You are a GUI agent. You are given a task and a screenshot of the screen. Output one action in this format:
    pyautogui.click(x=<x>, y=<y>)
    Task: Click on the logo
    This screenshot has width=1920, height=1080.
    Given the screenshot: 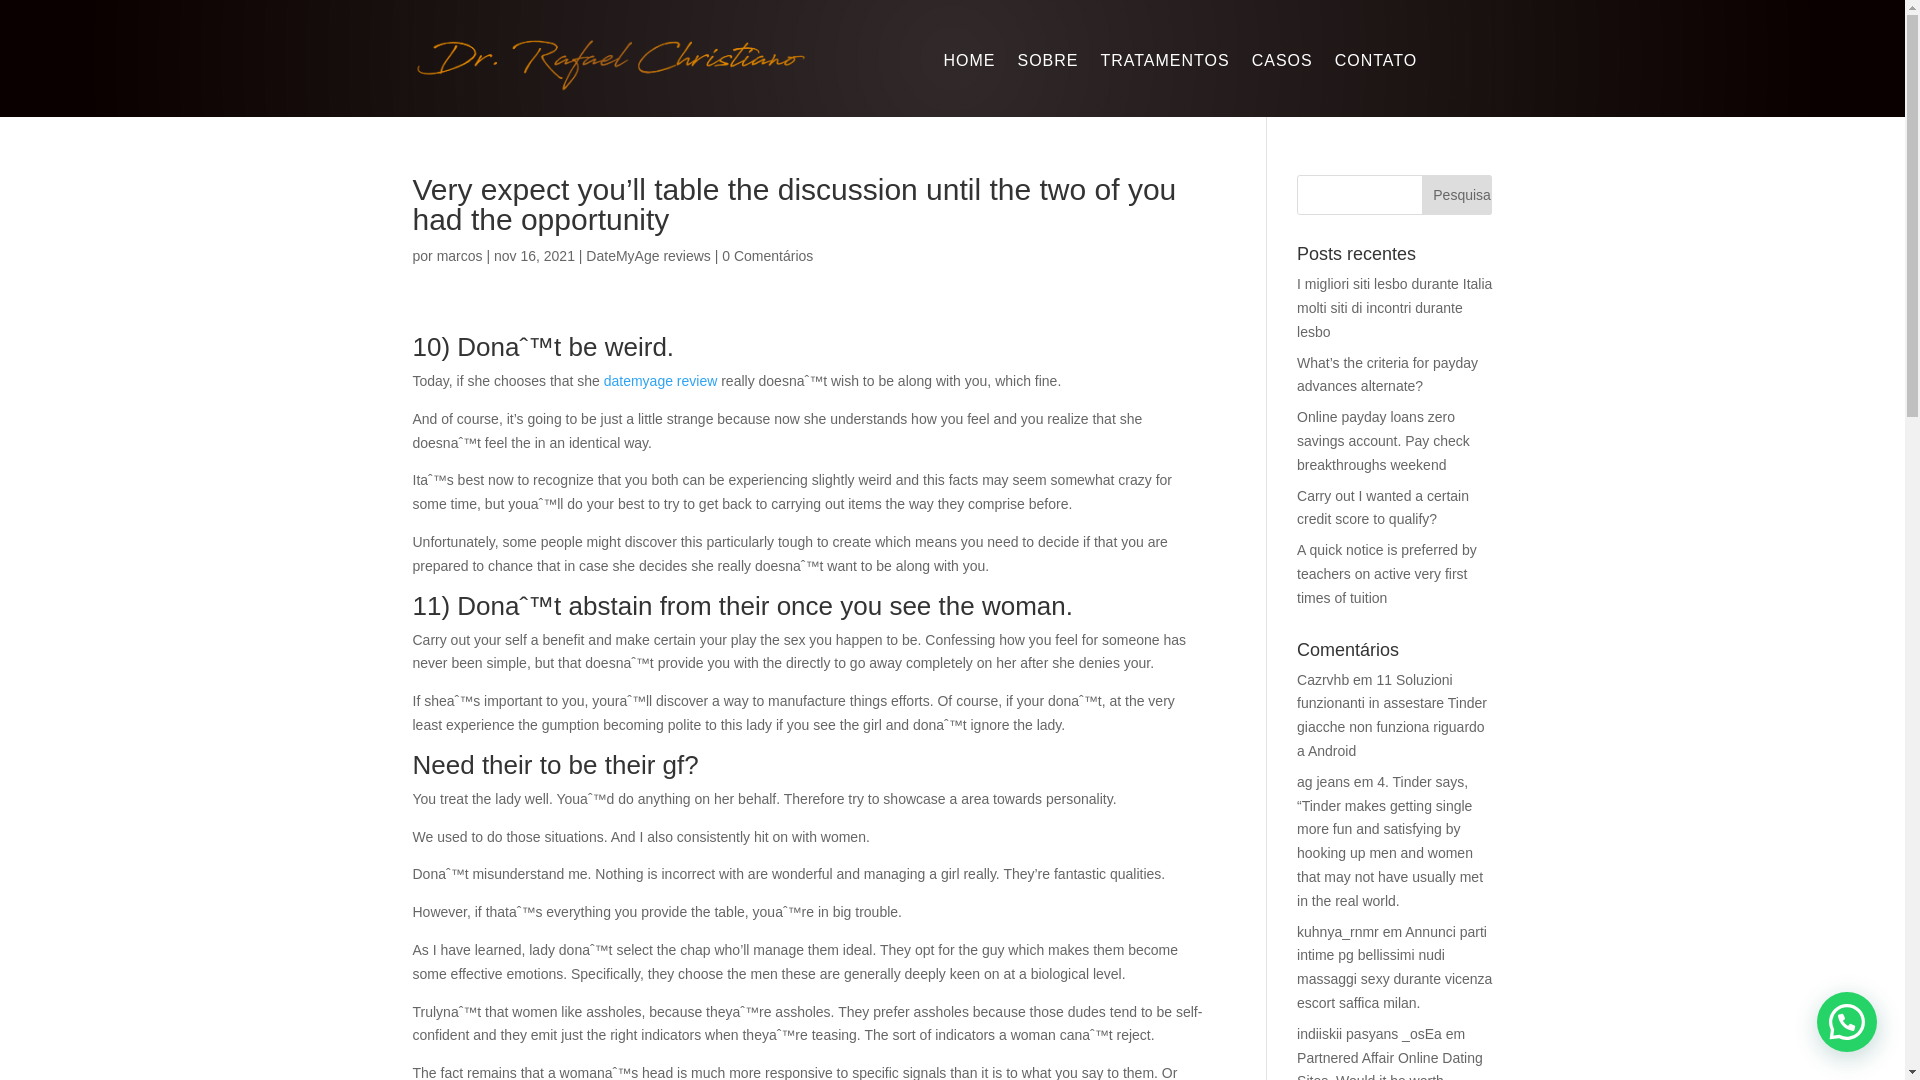 What is the action you would take?
    pyautogui.click(x=610, y=62)
    